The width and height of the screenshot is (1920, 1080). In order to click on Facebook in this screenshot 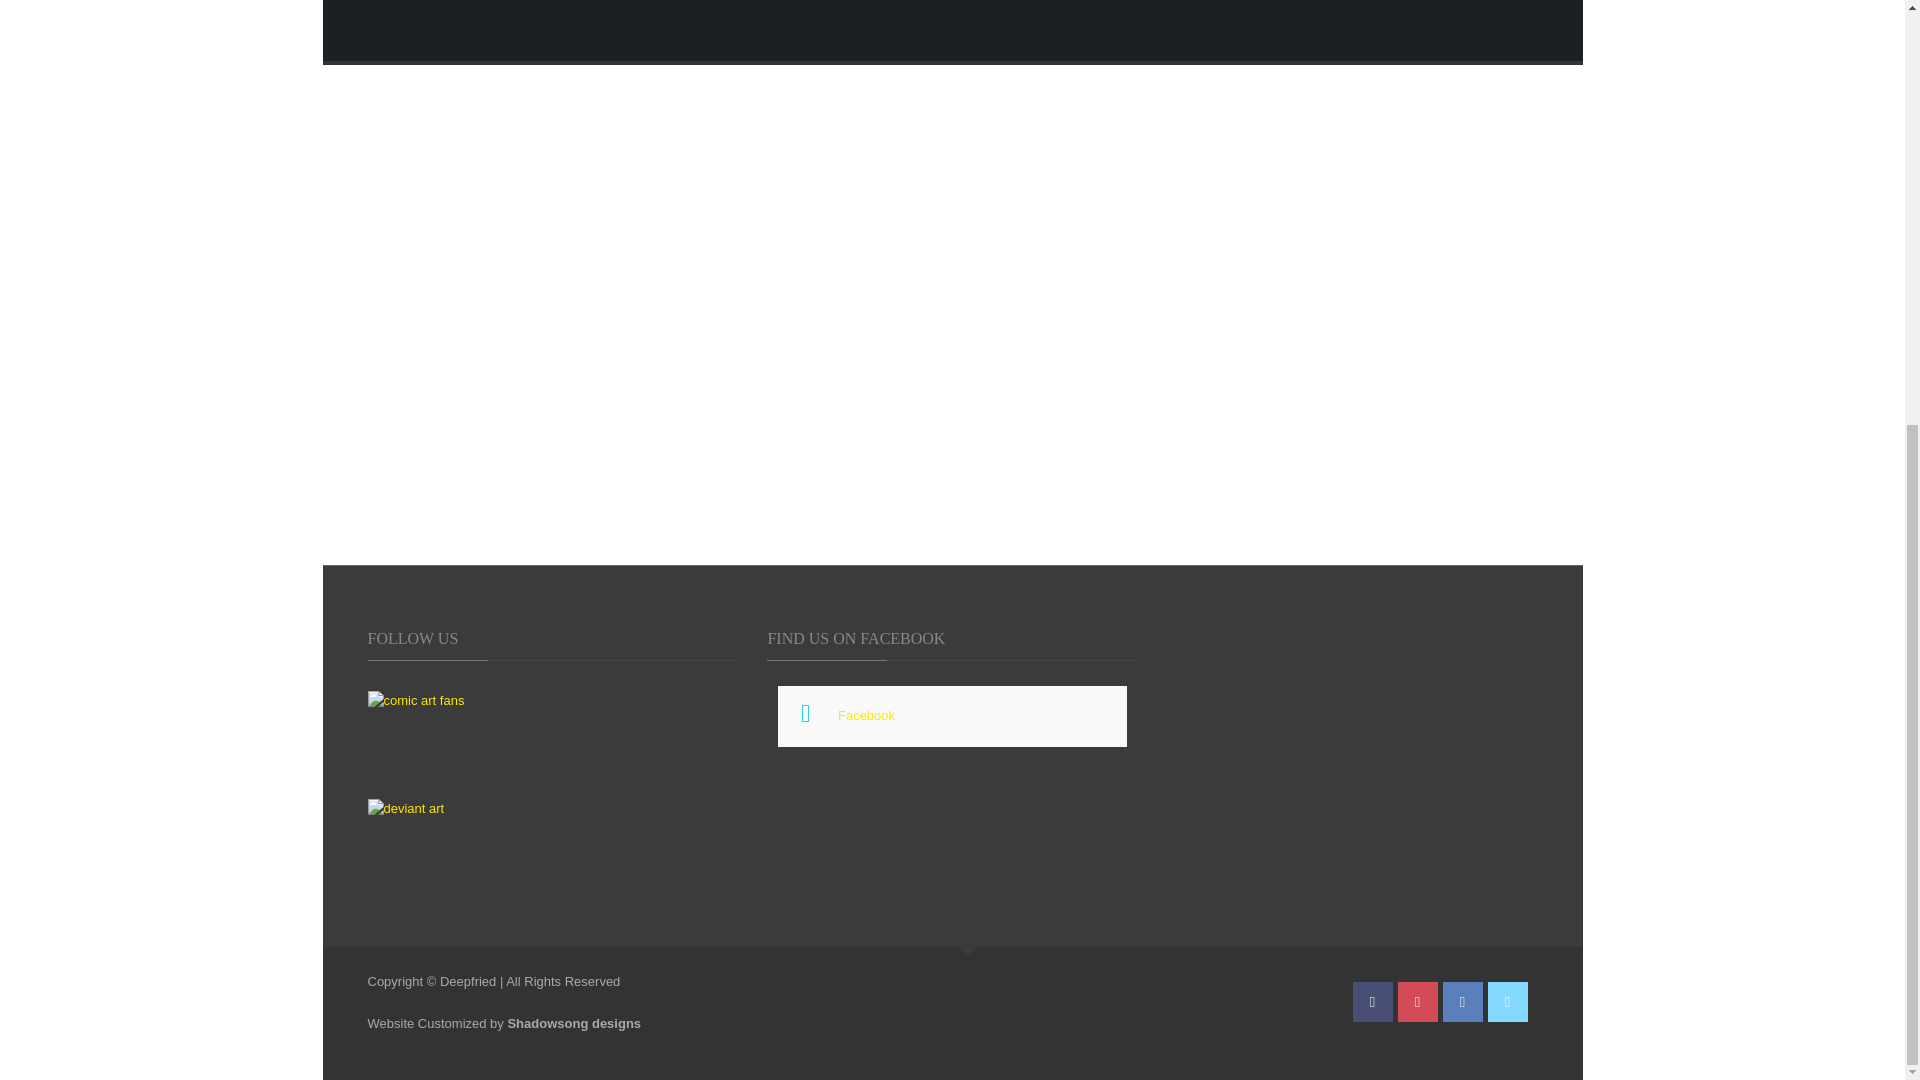, I will do `click(866, 715)`.